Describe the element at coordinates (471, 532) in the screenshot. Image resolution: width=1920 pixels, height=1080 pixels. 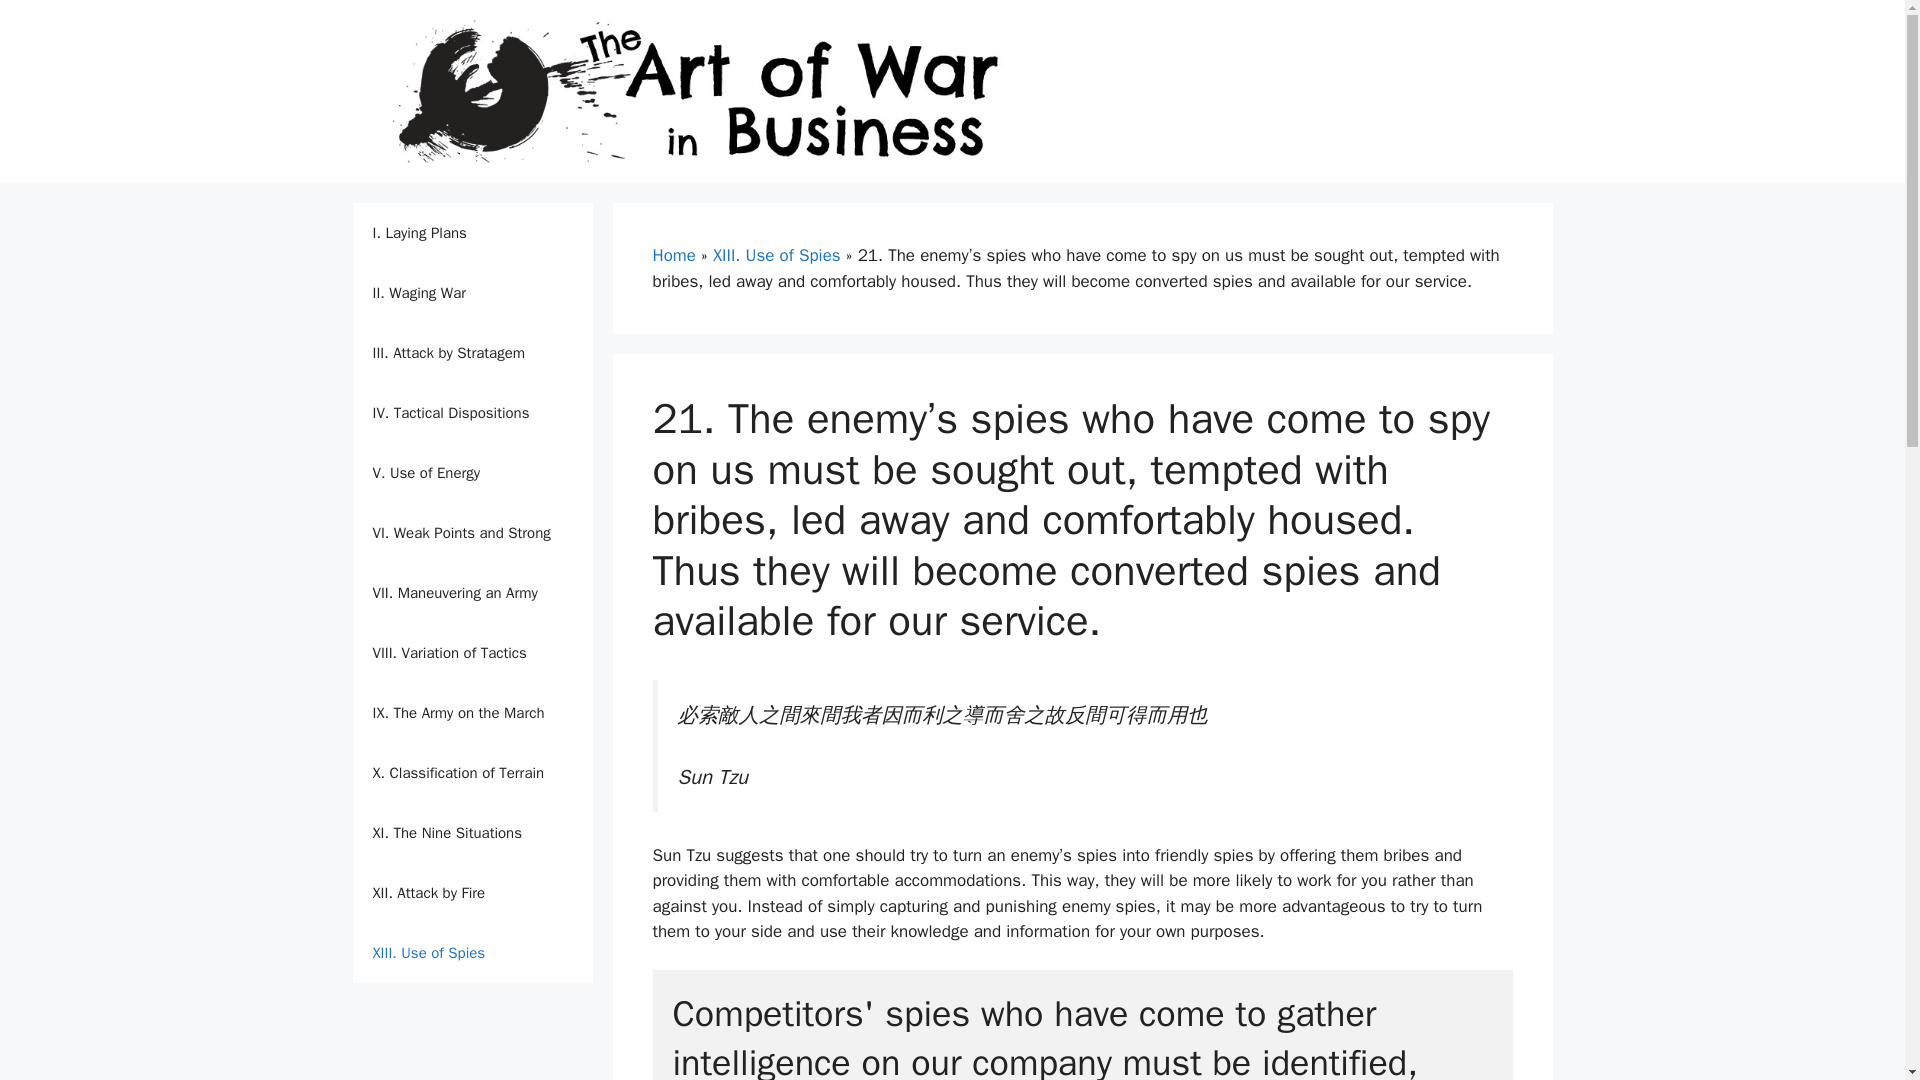
I see `VI. Weak Points and Strong` at that location.